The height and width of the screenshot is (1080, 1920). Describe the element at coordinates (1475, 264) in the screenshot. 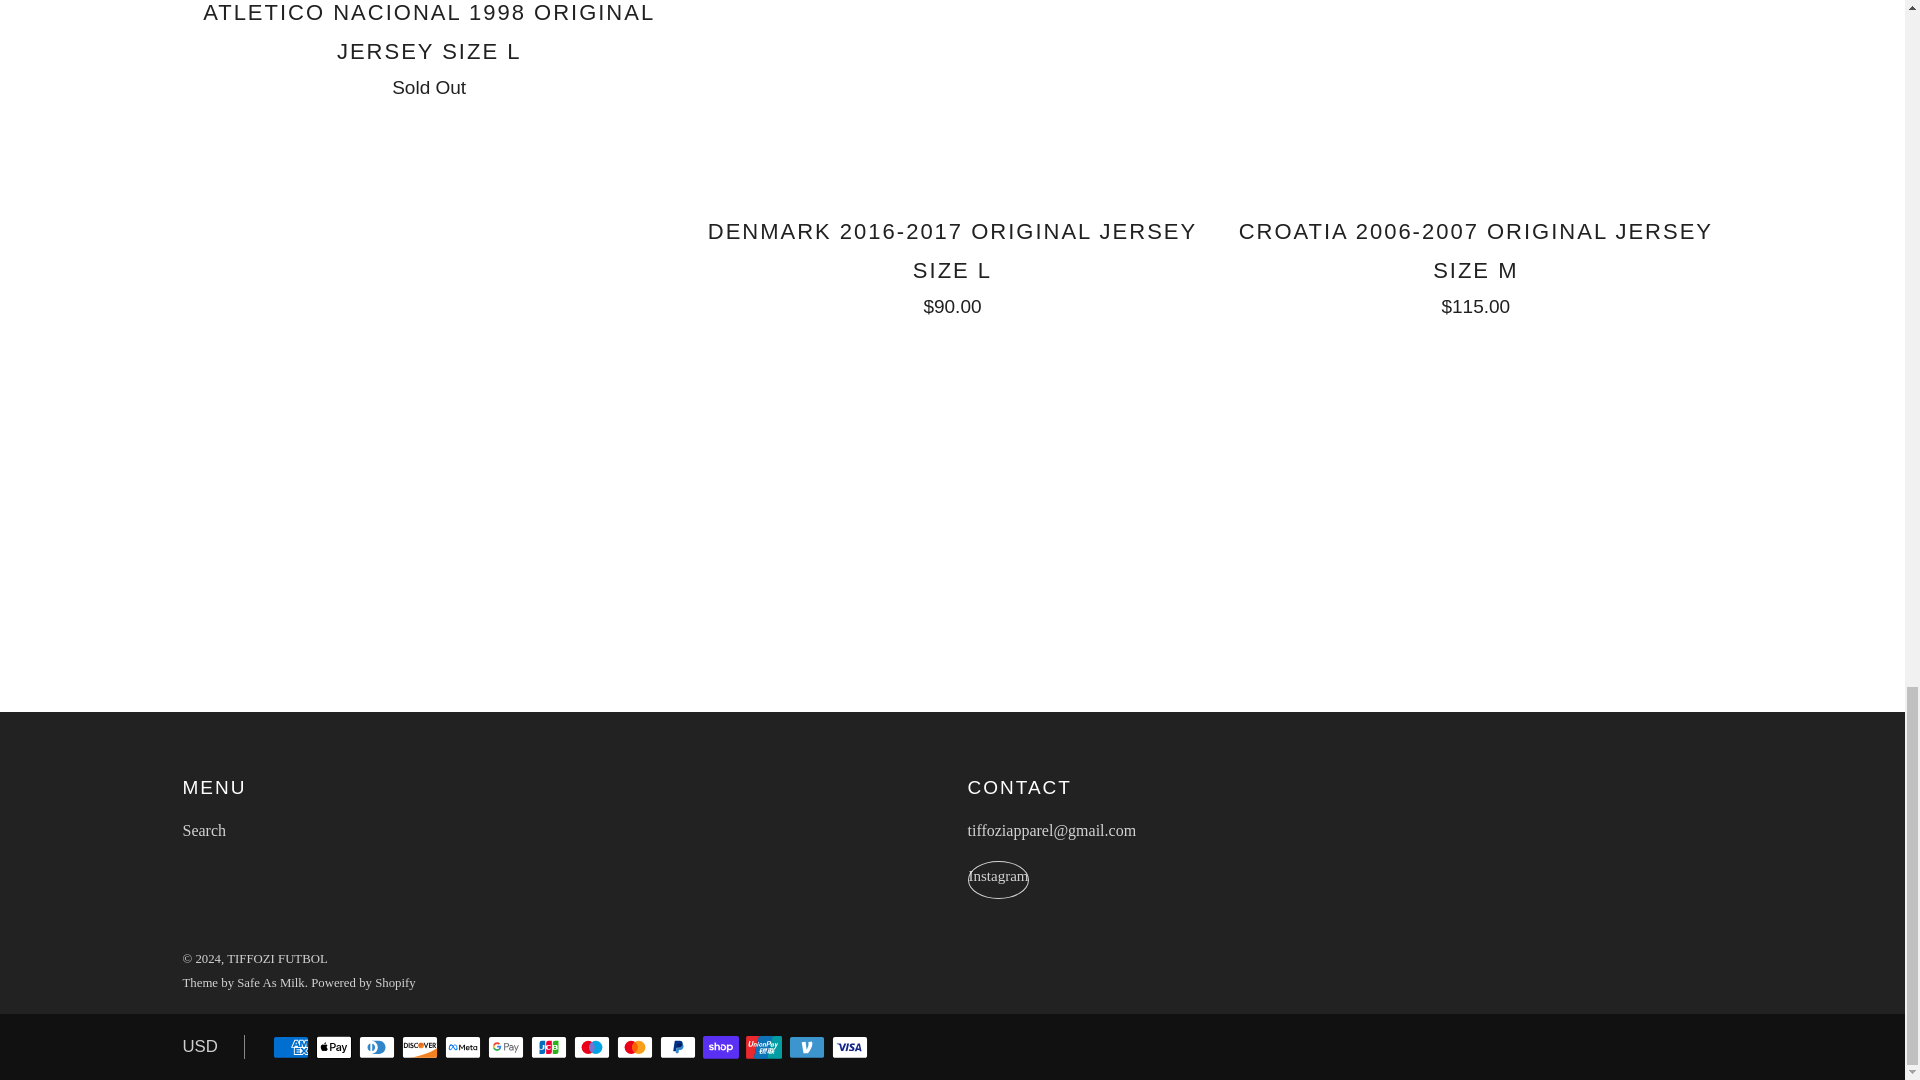

I see `CROATIA 2006-2007 ORIGINAL JERSEY Size M` at that location.